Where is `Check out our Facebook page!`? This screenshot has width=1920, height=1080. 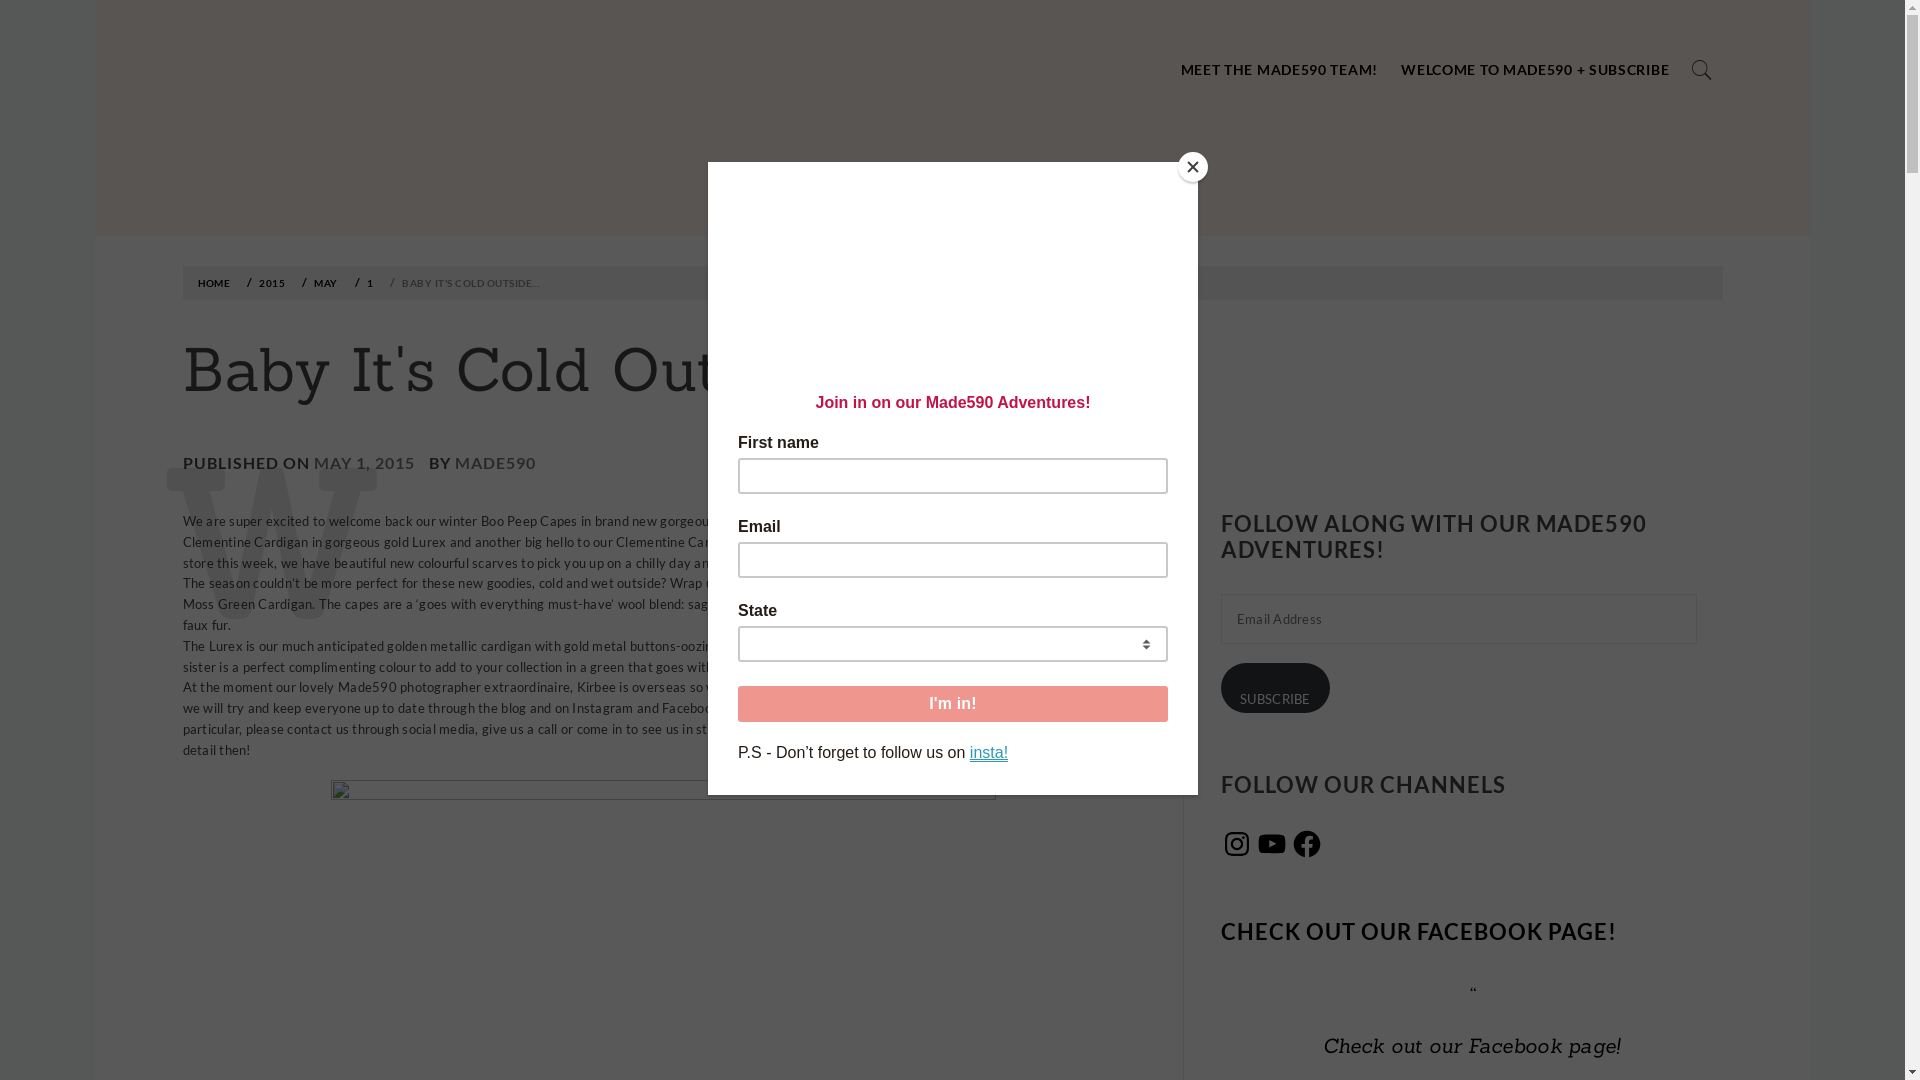 Check out our Facebook page! is located at coordinates (1472, 1046).